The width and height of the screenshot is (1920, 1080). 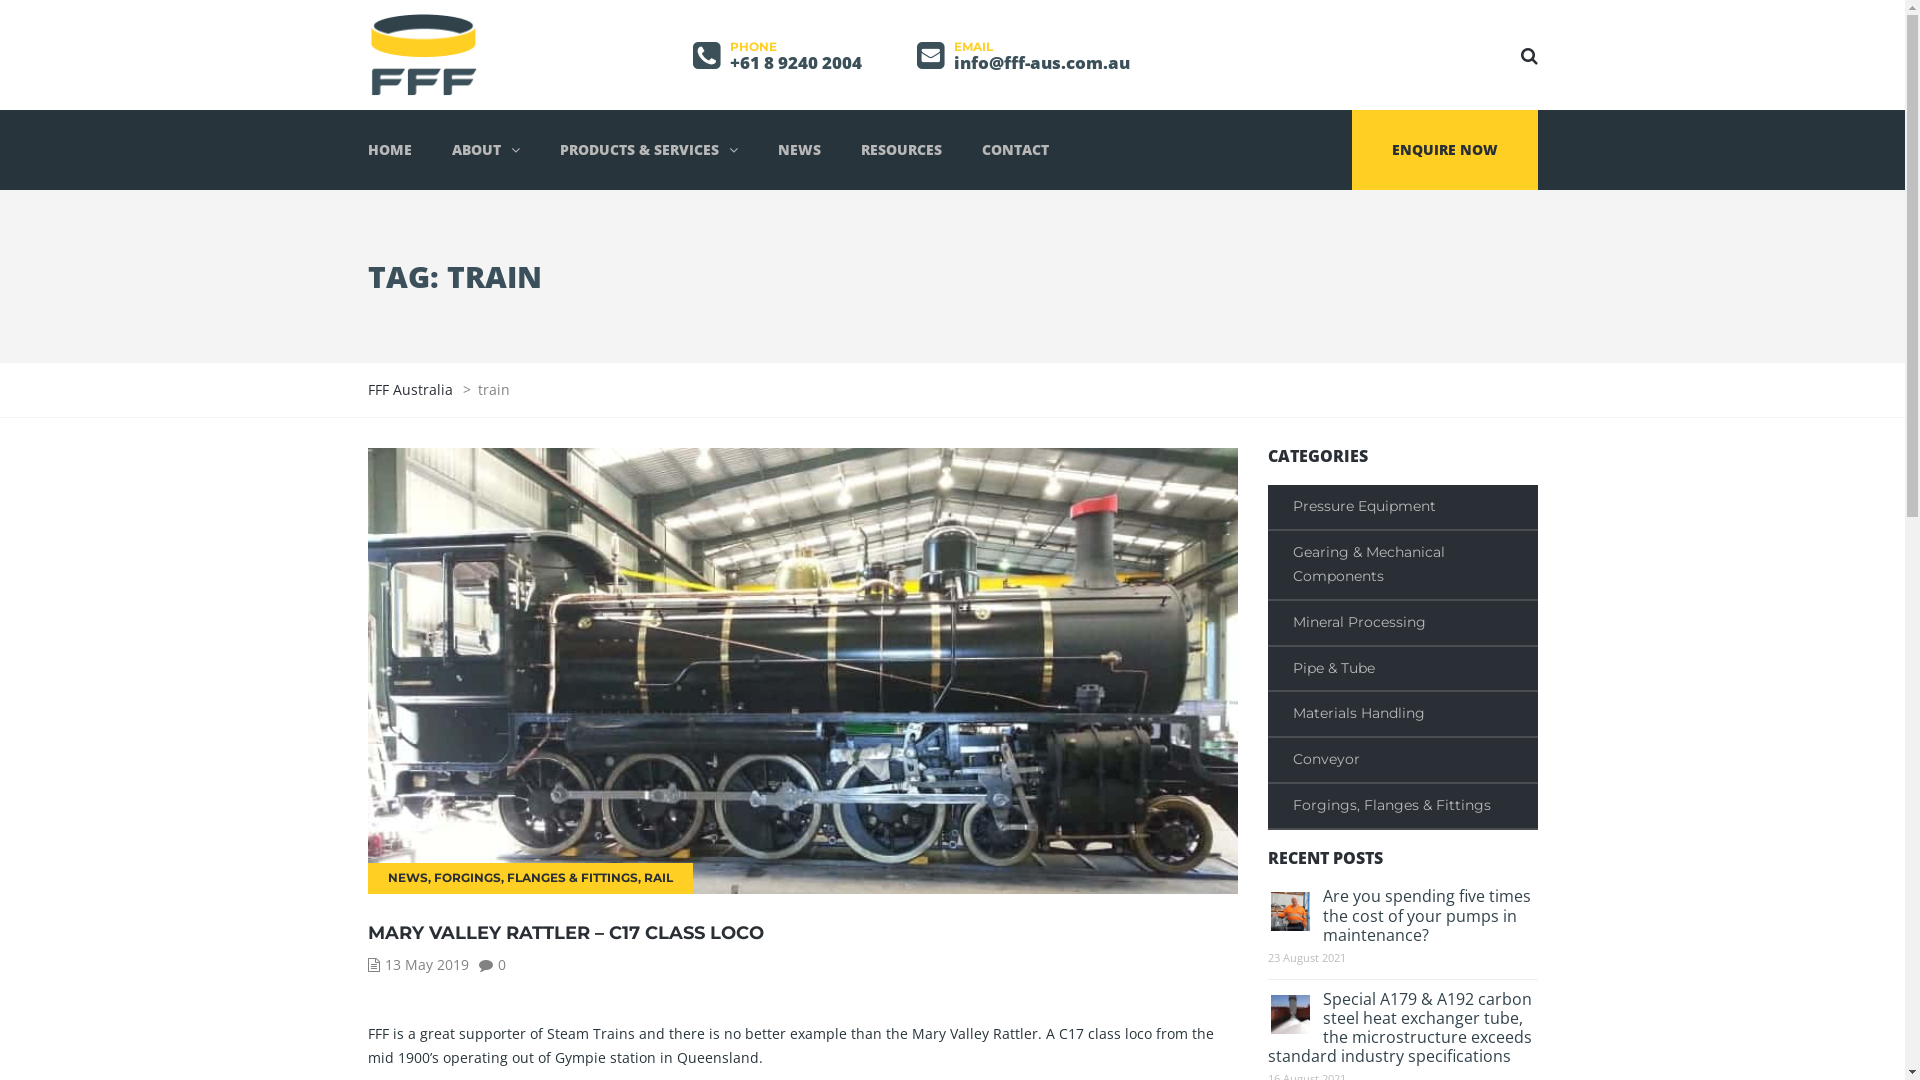 What do you see at coordinates (900, 150) in the screenshot?
I see `RESOURCES` at bounding box center [900, 150].